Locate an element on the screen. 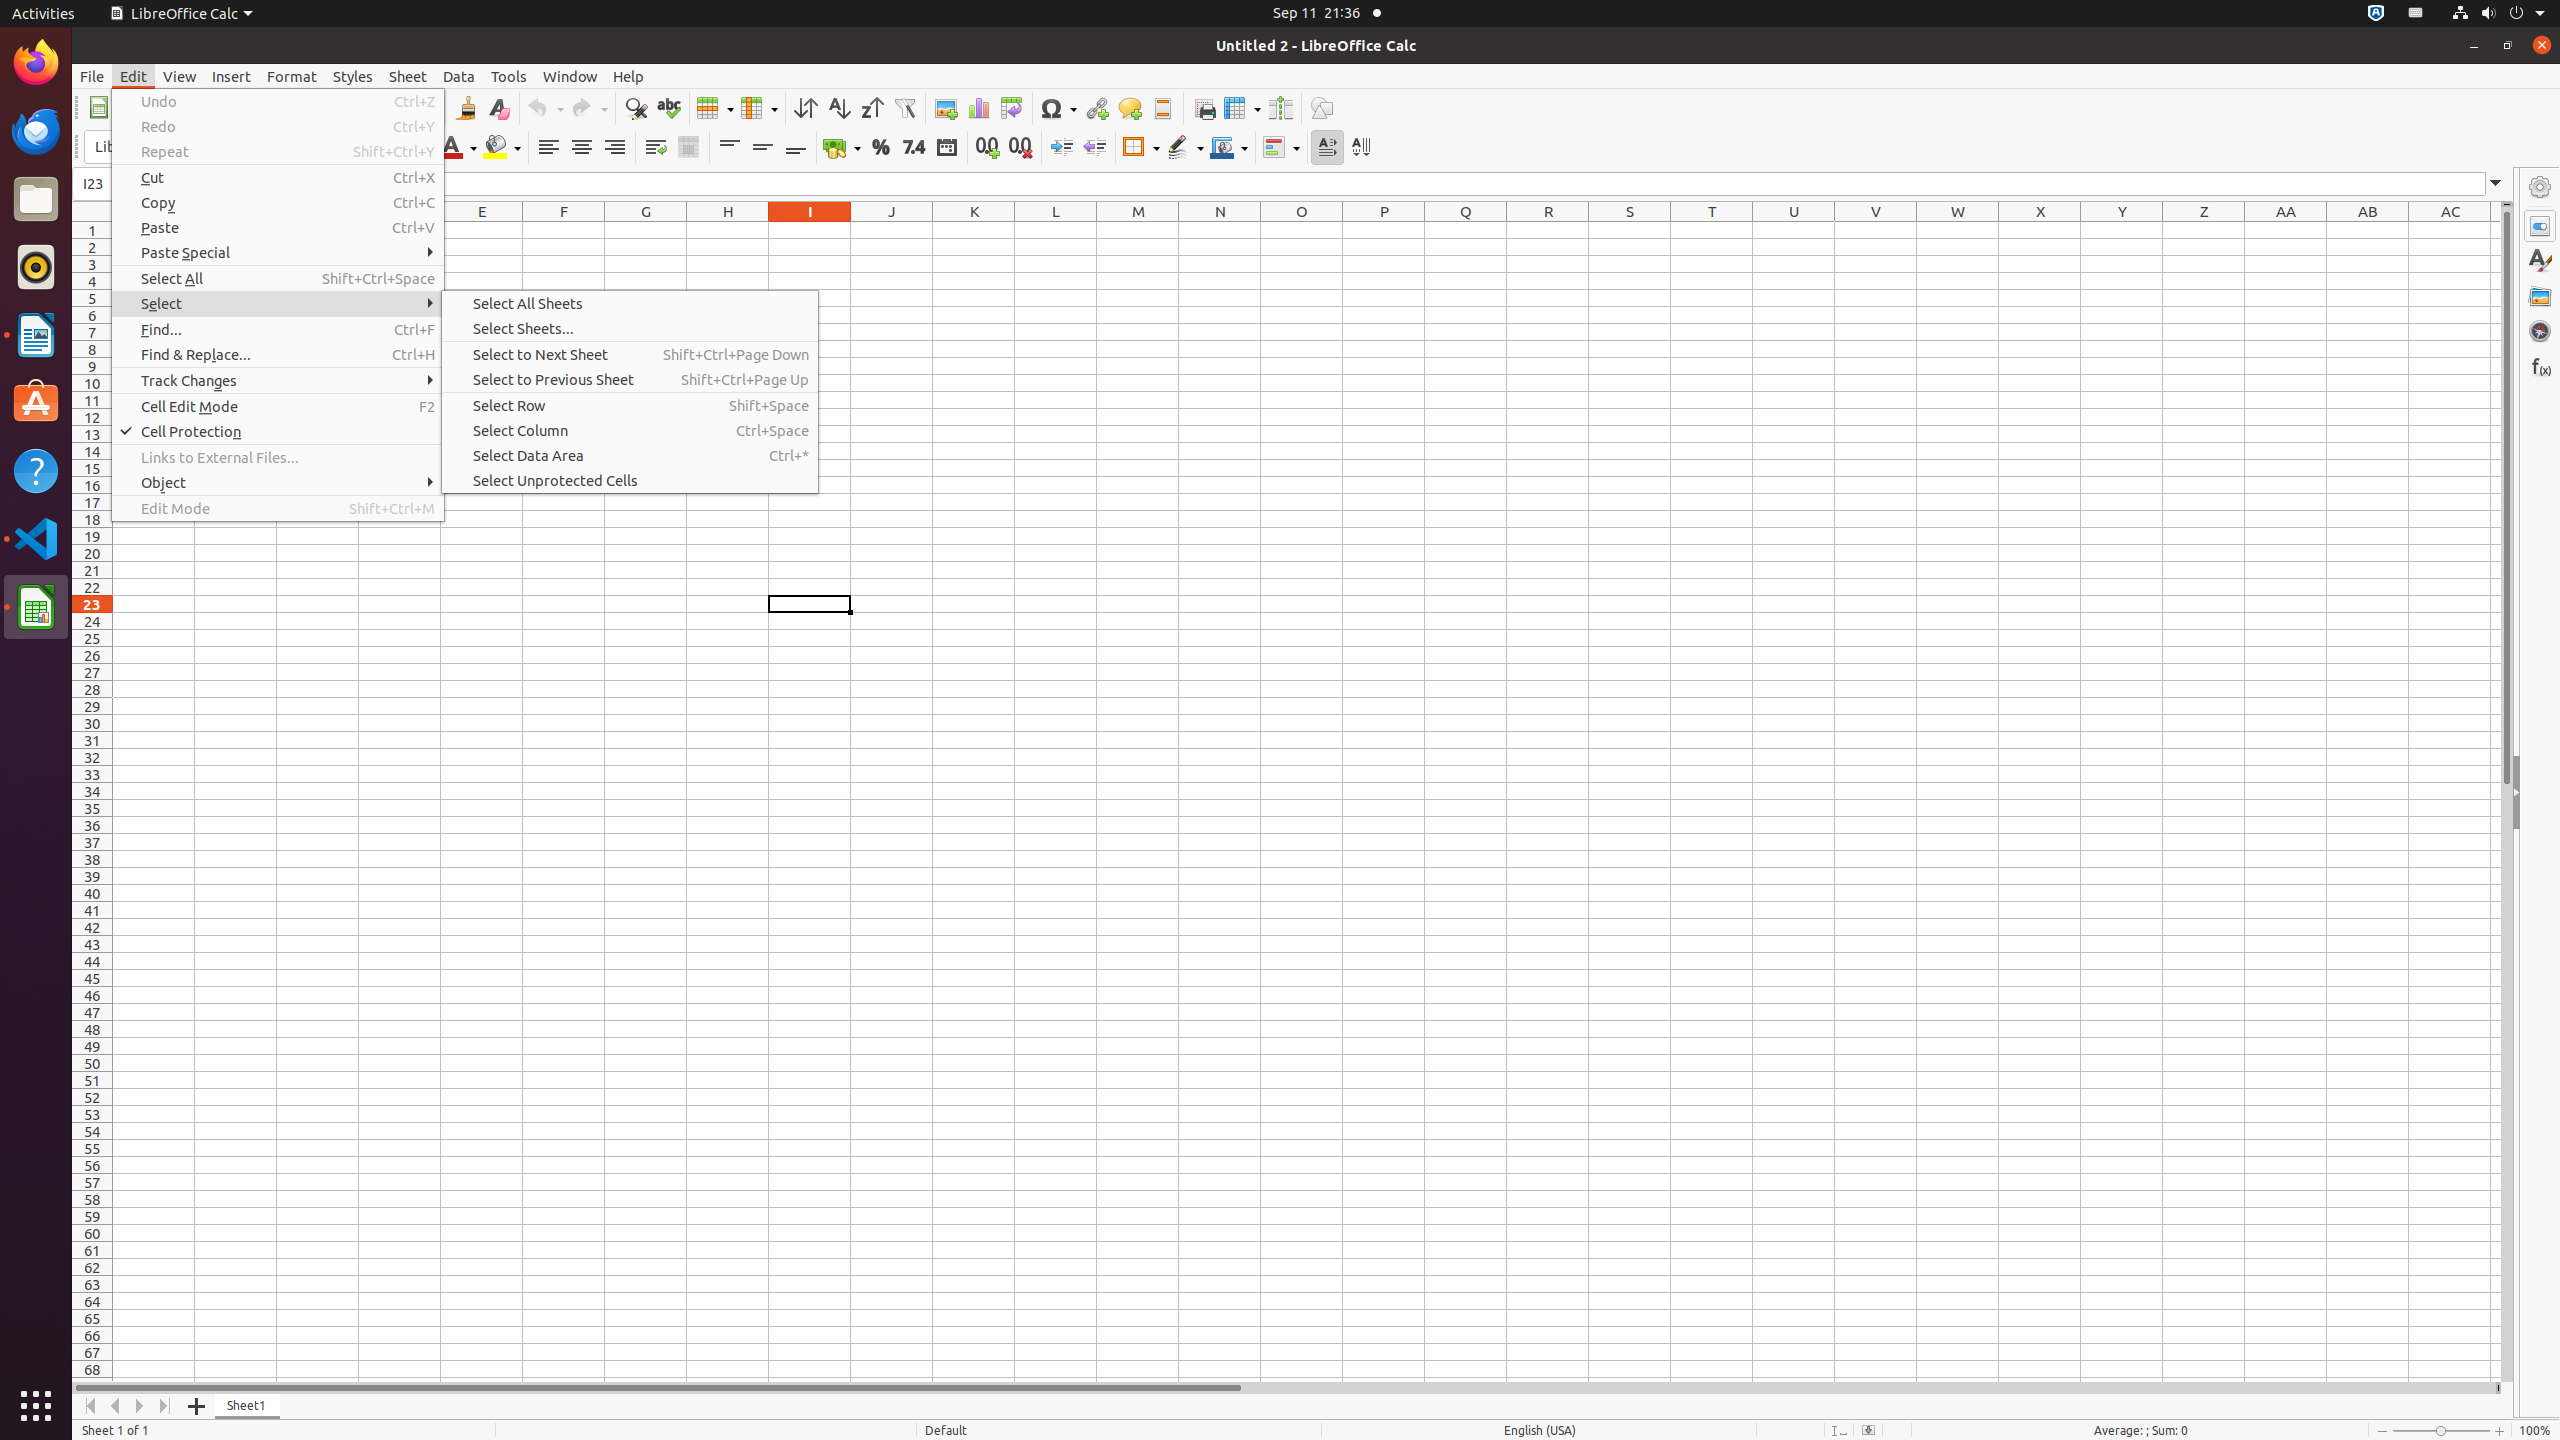 This screenshot has height=1440, width=2560. Hyperlink is located at coordinates (1096, 108).